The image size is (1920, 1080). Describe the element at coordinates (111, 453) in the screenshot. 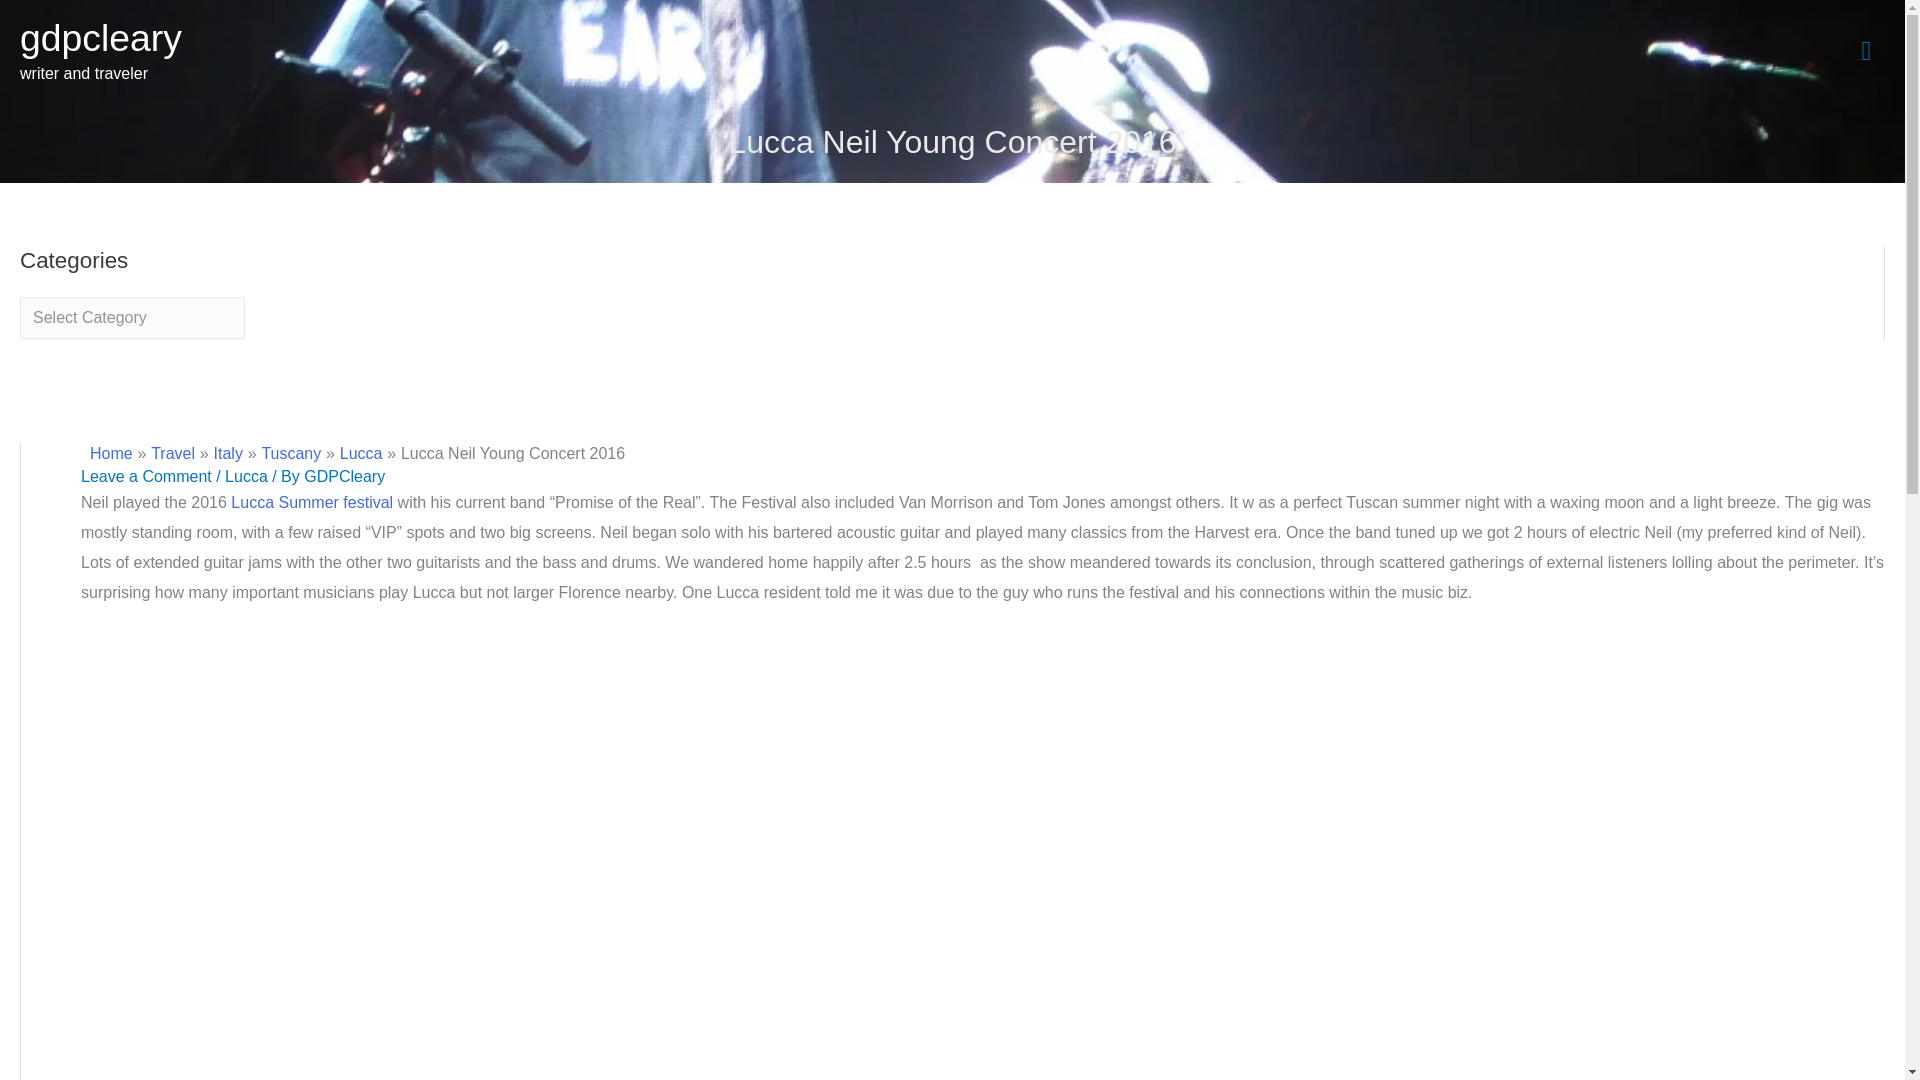

I see `Home` at that location.